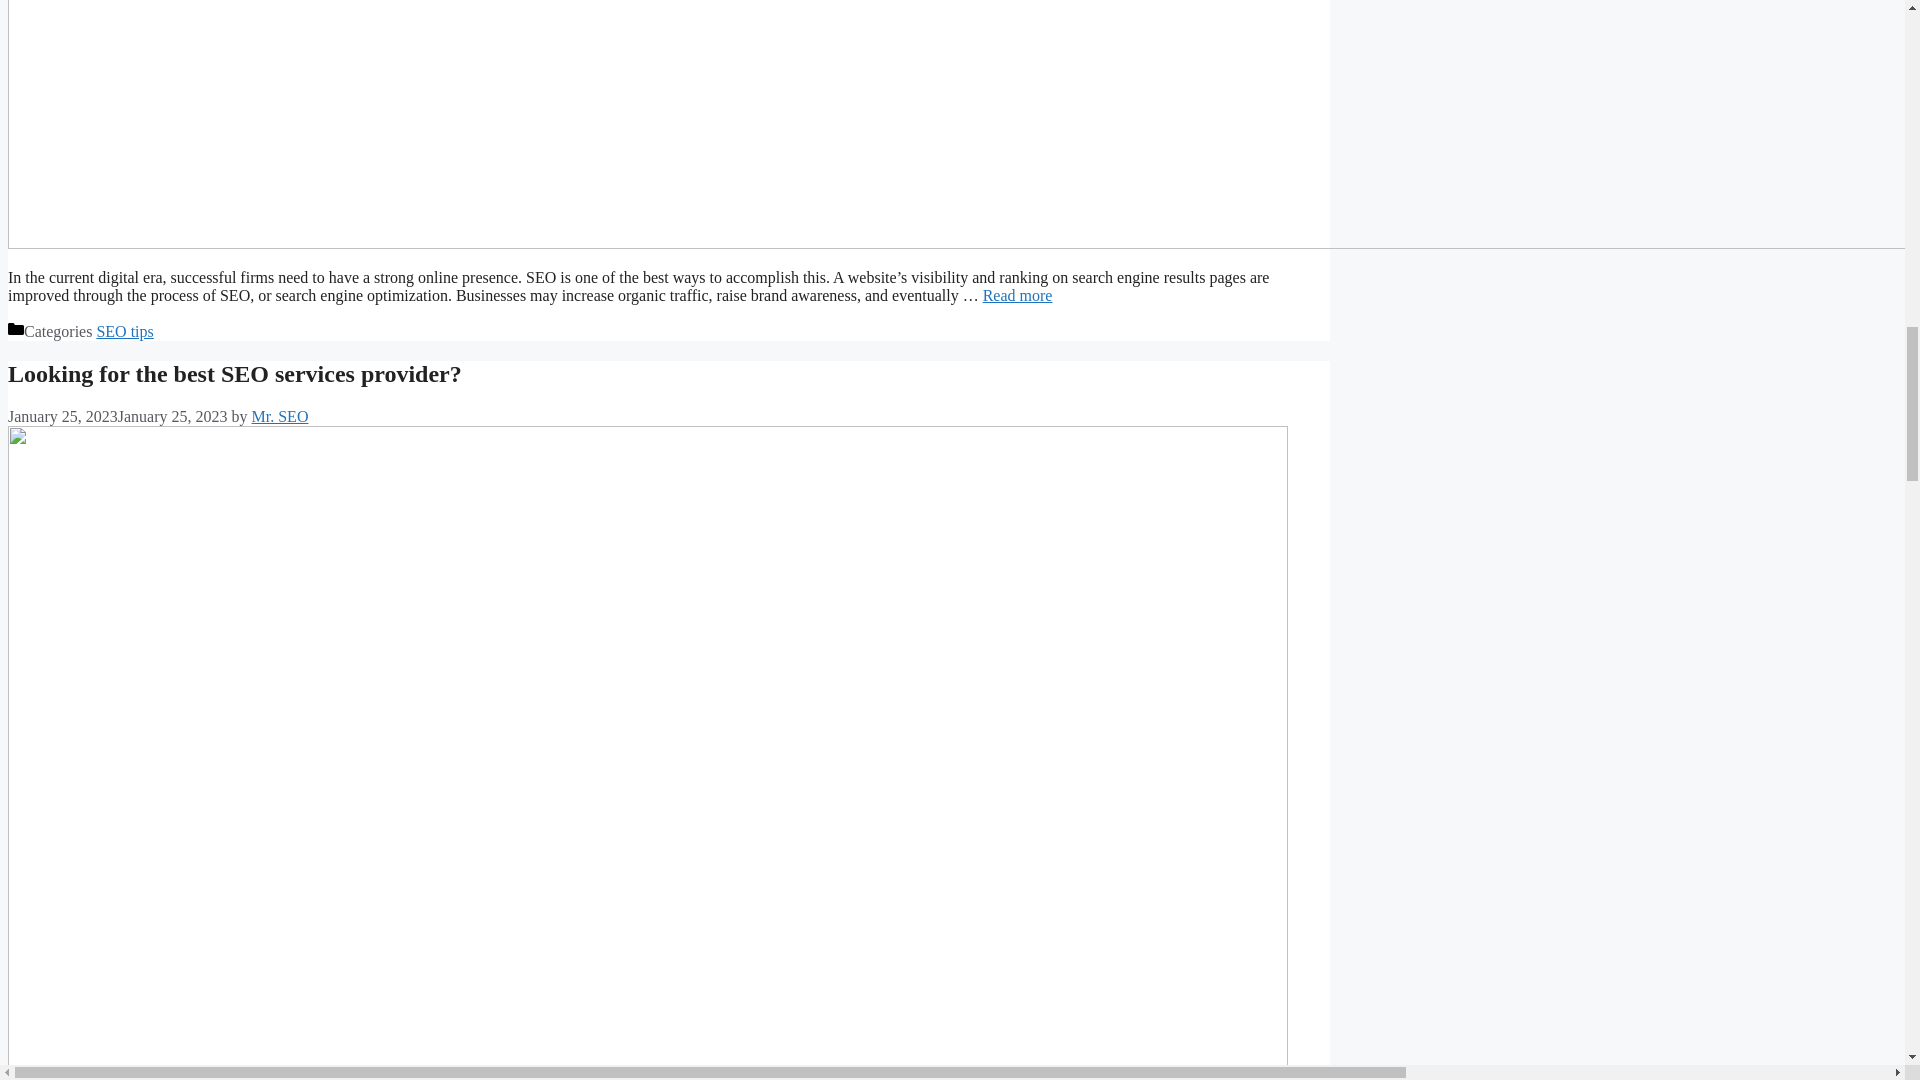 The image size is (1920, 1080). I want to click on View all posts by Mr. SEO, so click(280, 416).